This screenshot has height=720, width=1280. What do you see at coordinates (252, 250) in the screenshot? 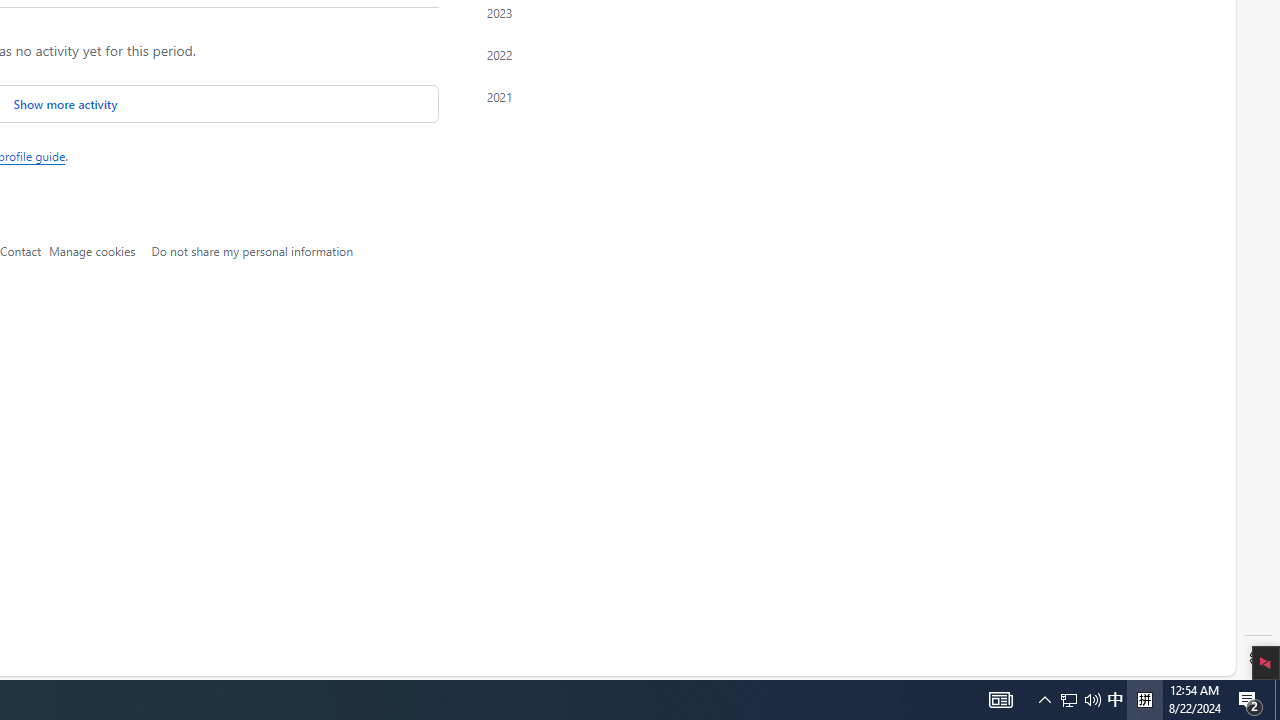
I see `Do not share my personal information` at bounding box center [252, 250].